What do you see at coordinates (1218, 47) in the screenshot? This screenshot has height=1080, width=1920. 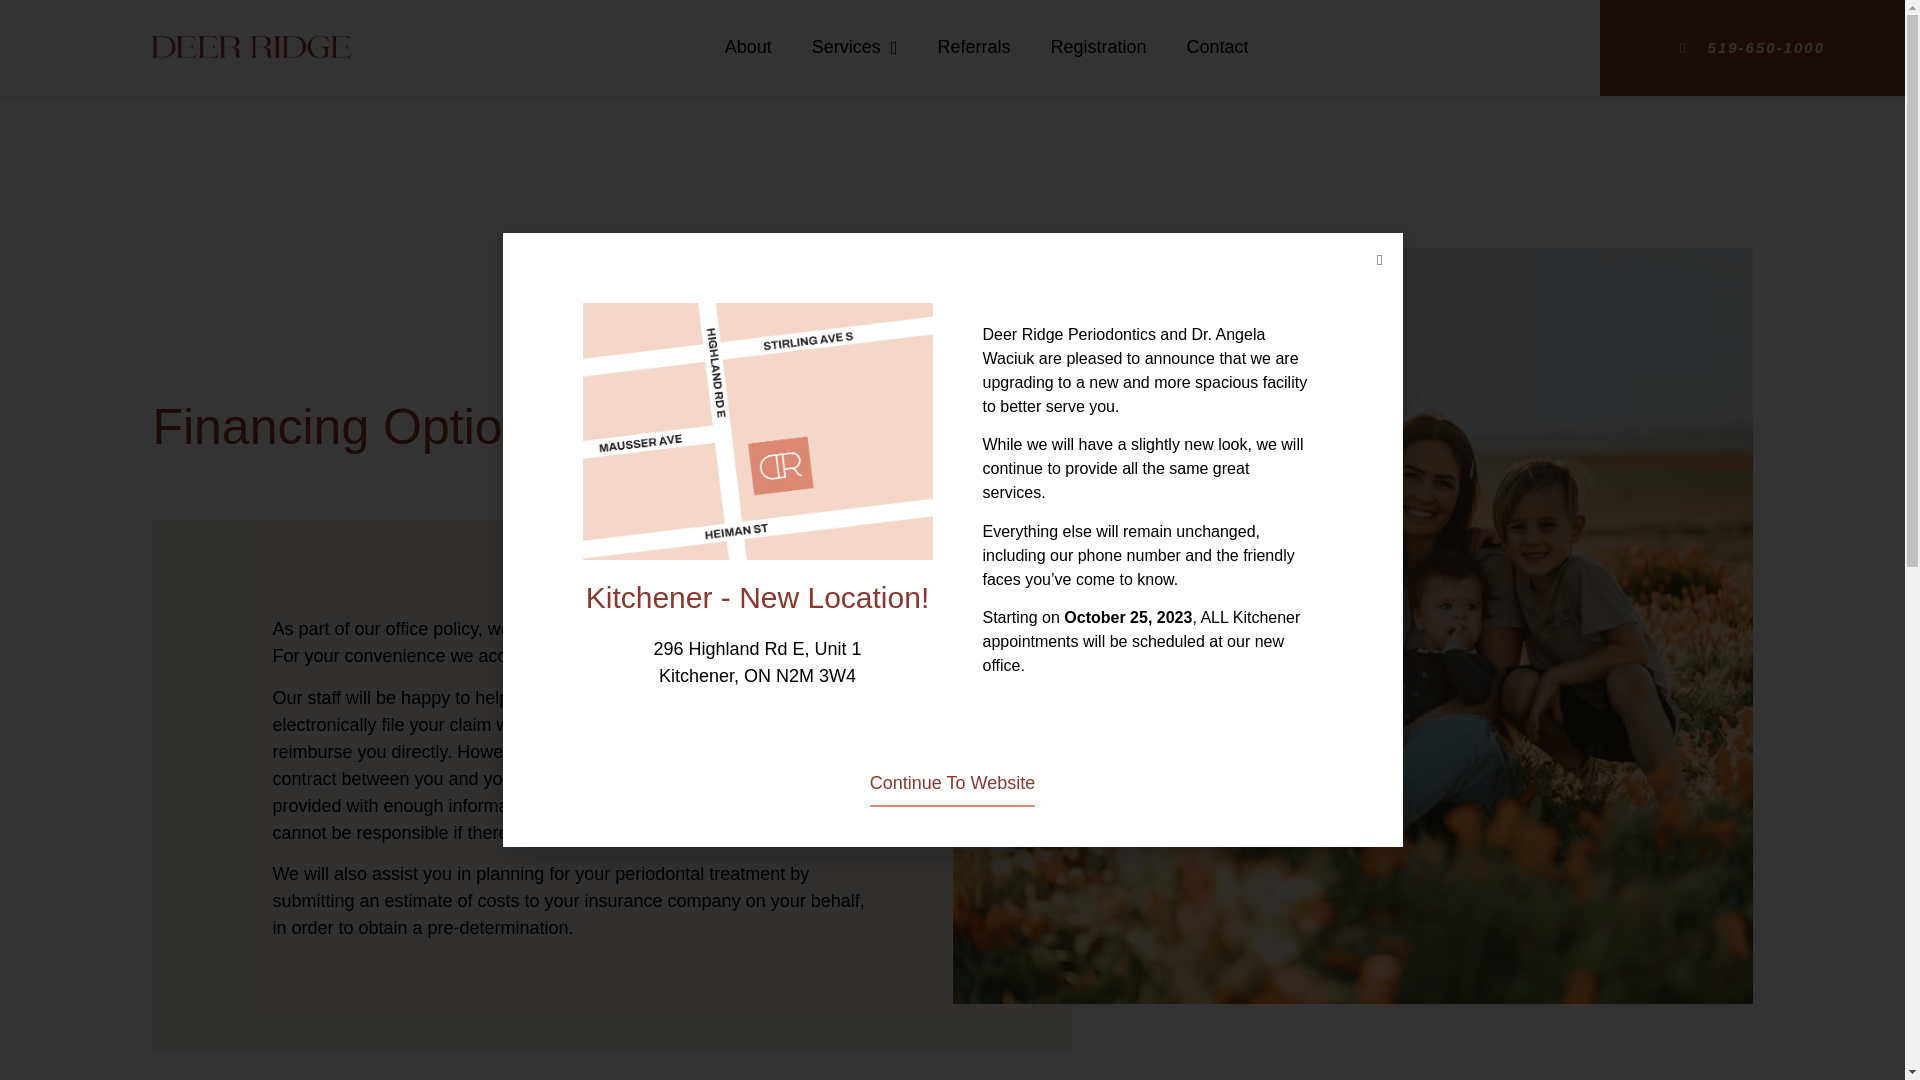 I see `Contact` at bounding box center [1218, 47].